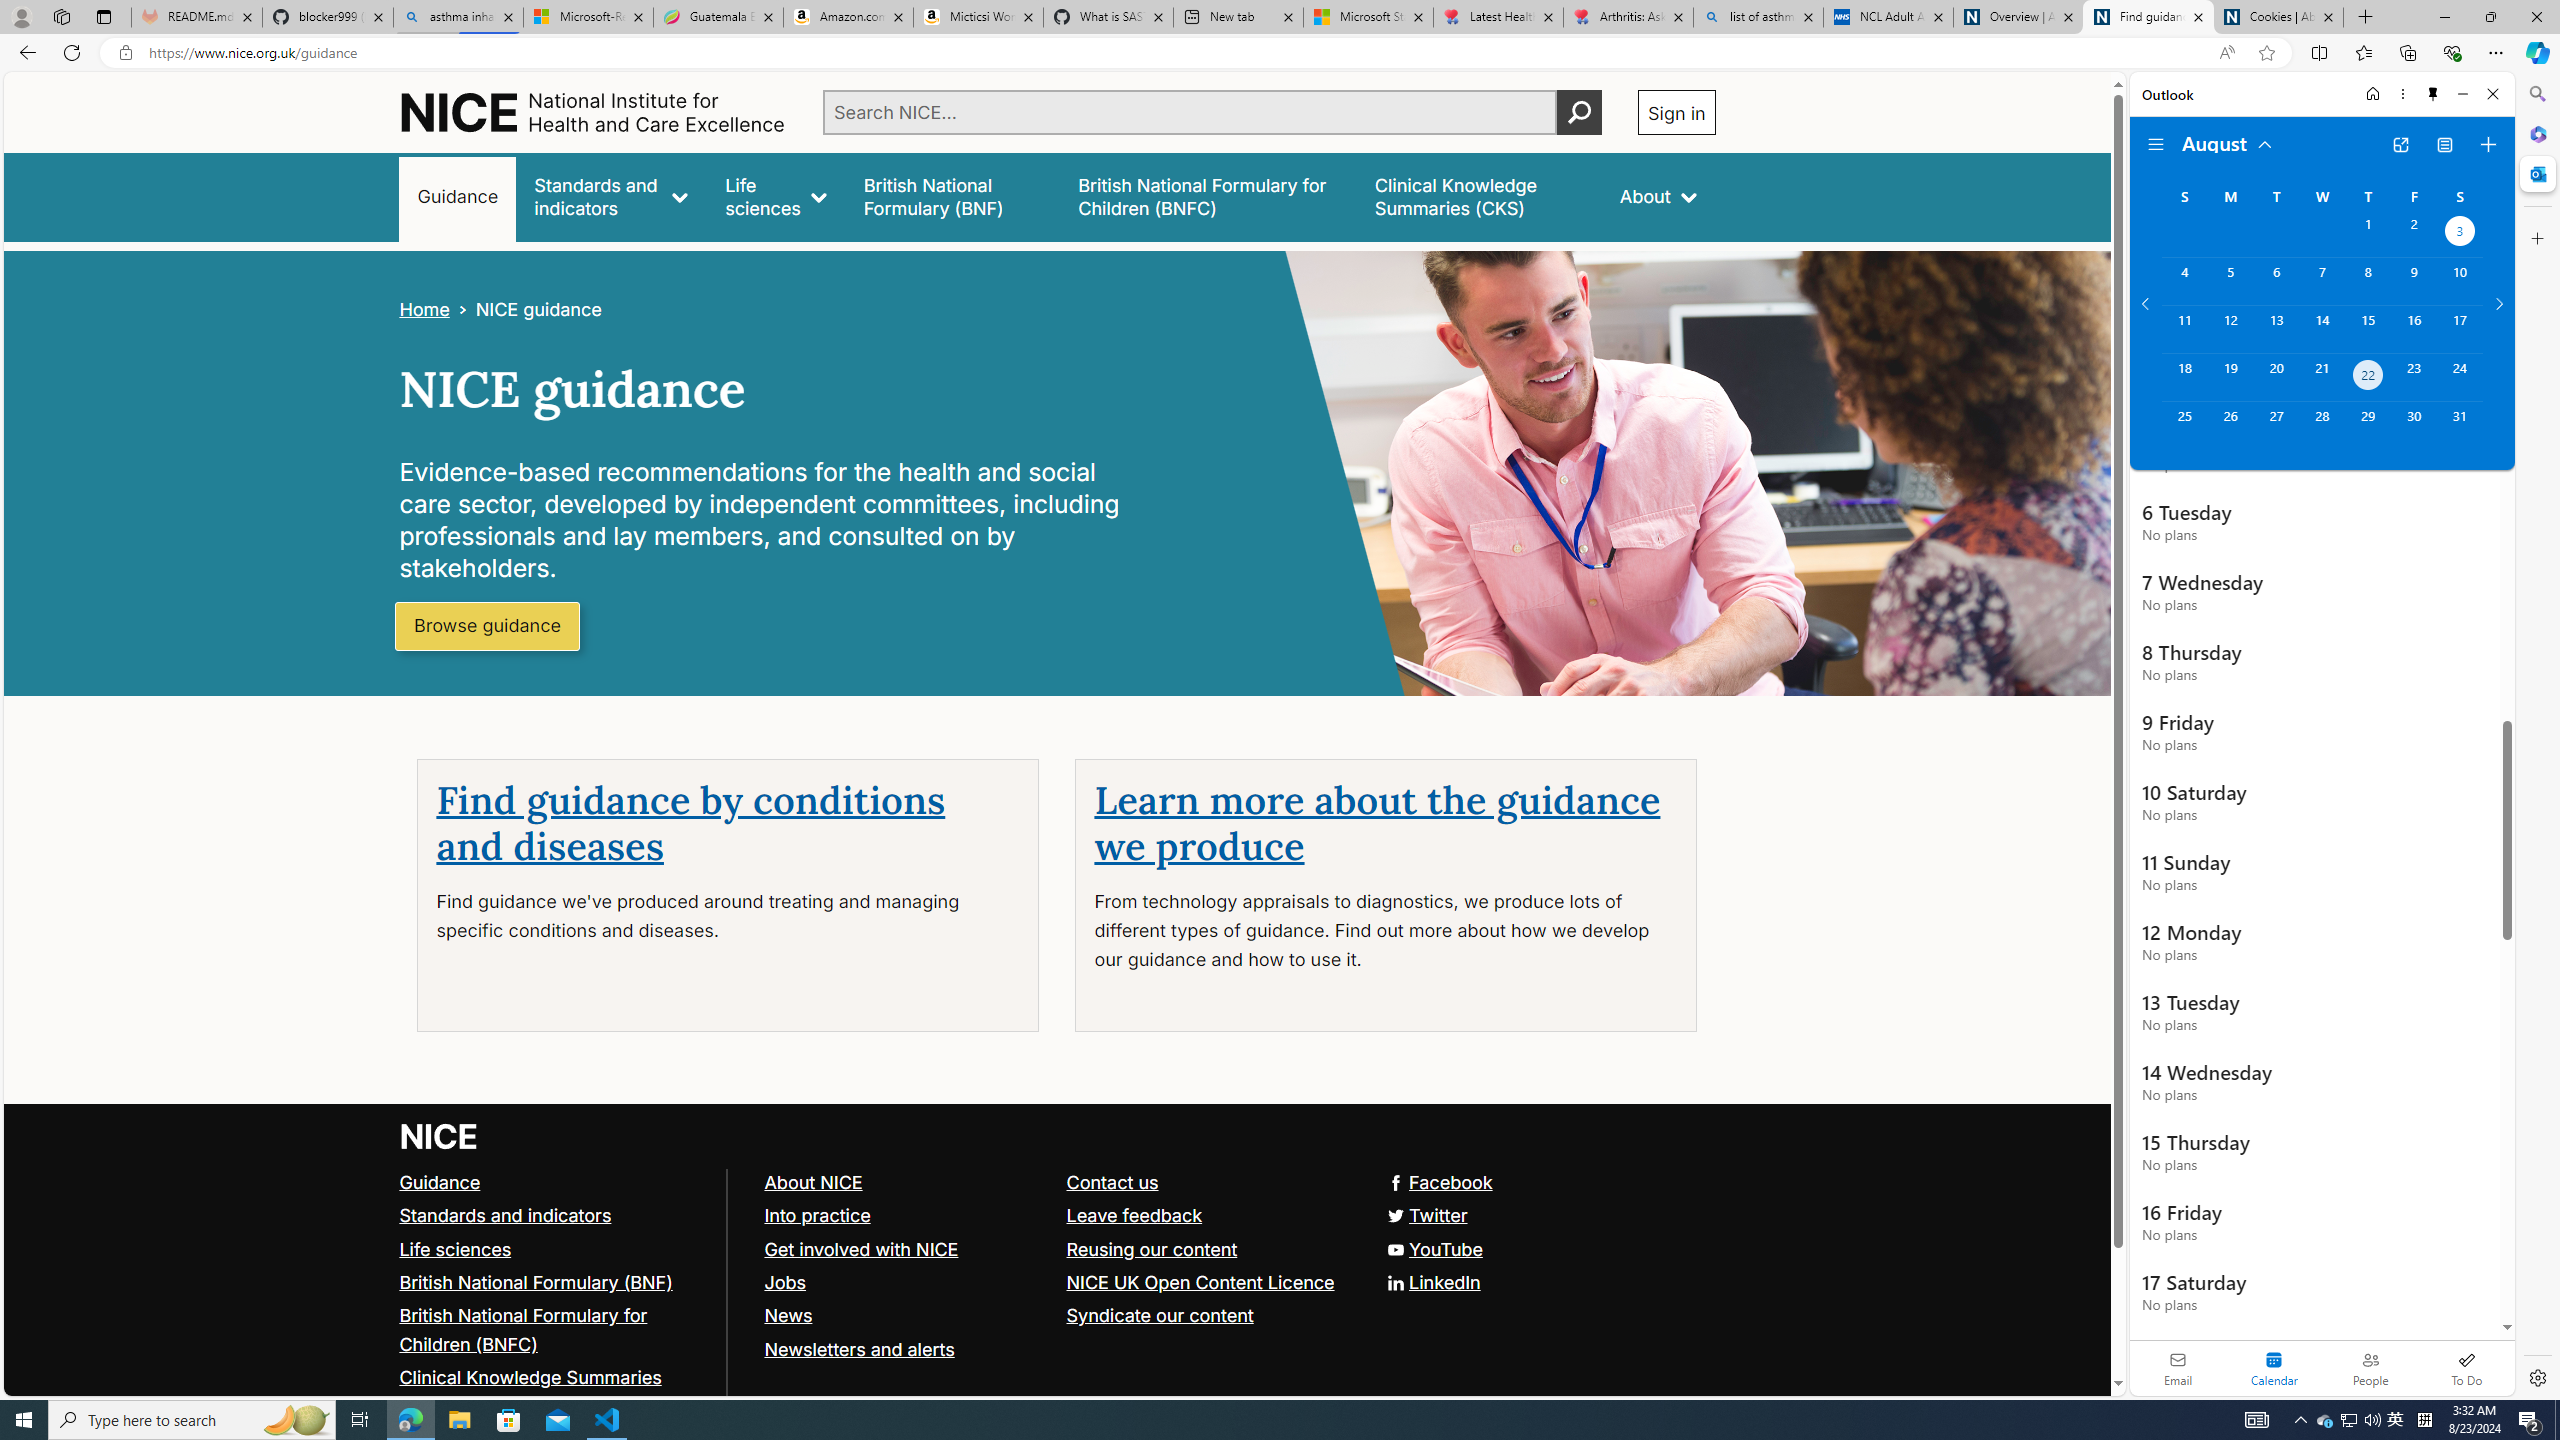 This screenshot has width=2560, height=1440. What do you see at coordinates (2149, 17) in the screenshot?
I see `Find guidance | NICE` at bounding box center [2149, 17].